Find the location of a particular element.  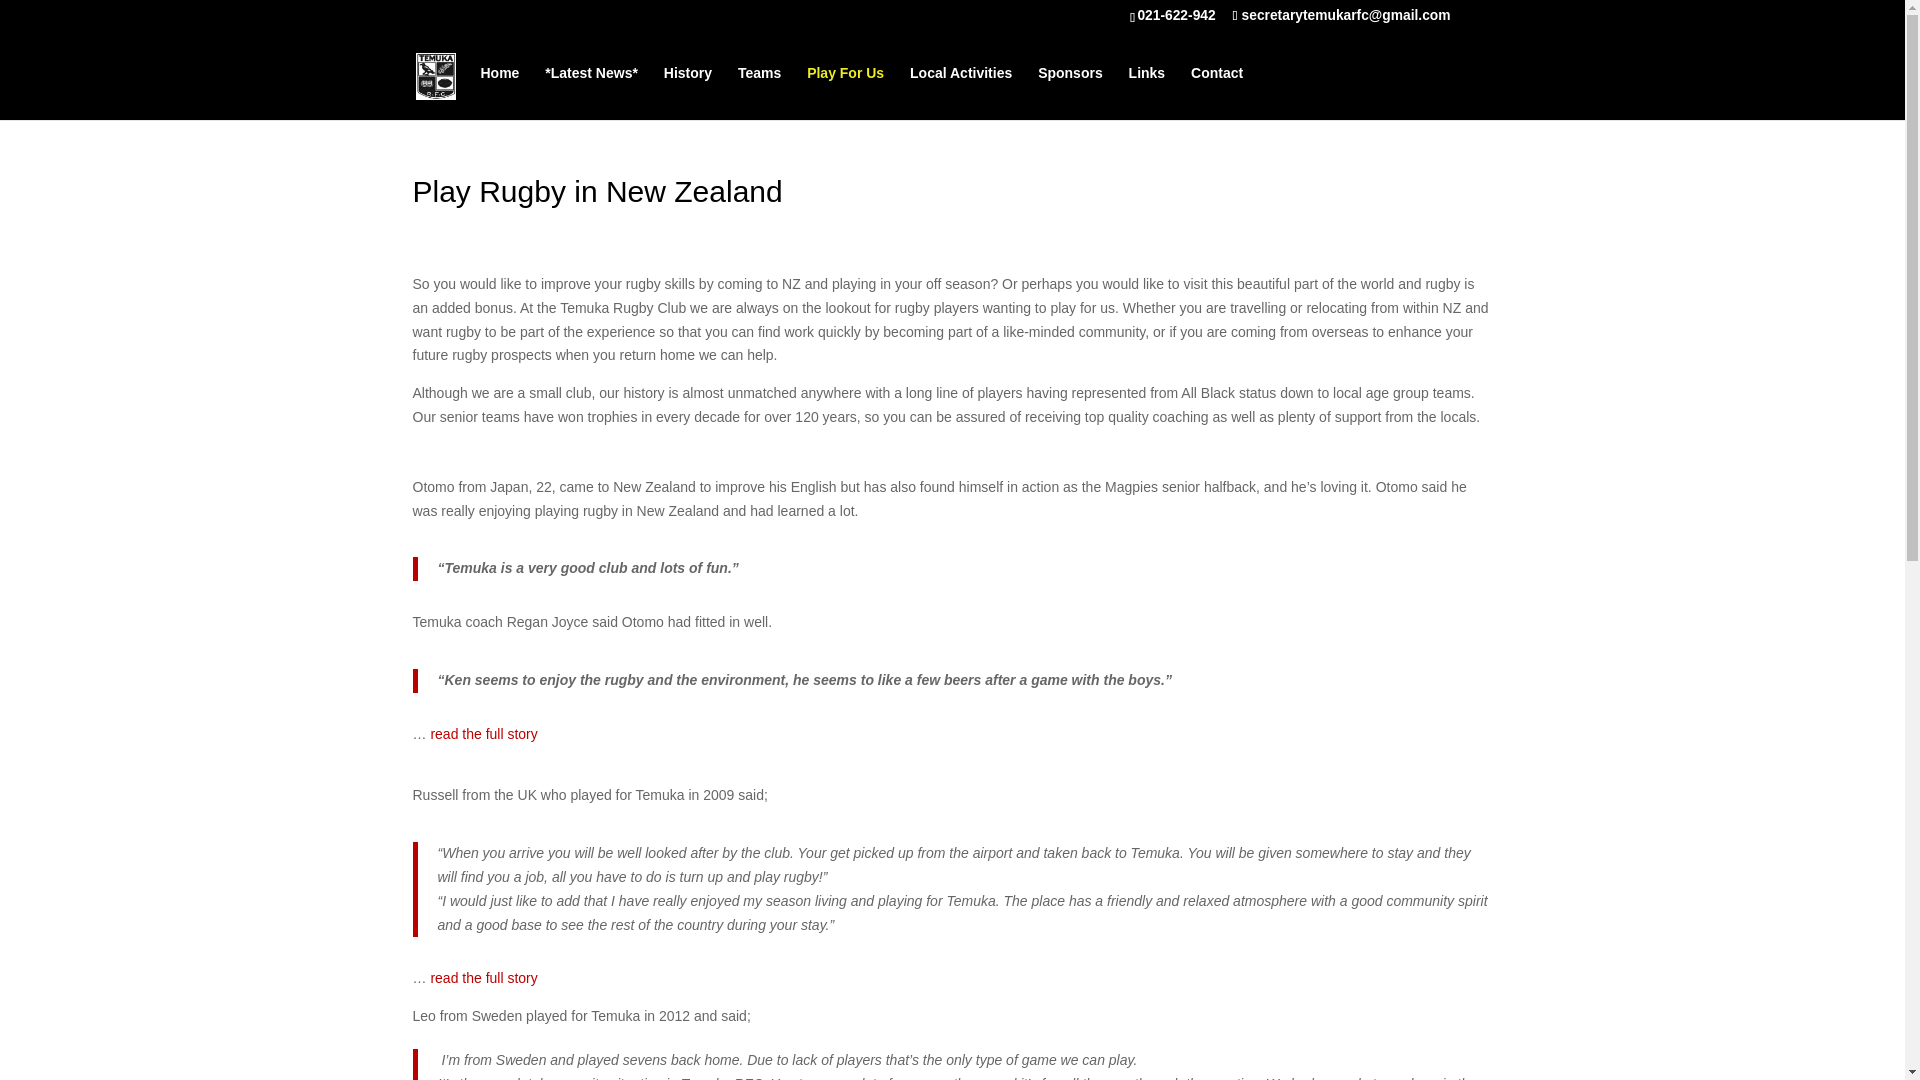

Contact is located at coordinates (1216, 89).